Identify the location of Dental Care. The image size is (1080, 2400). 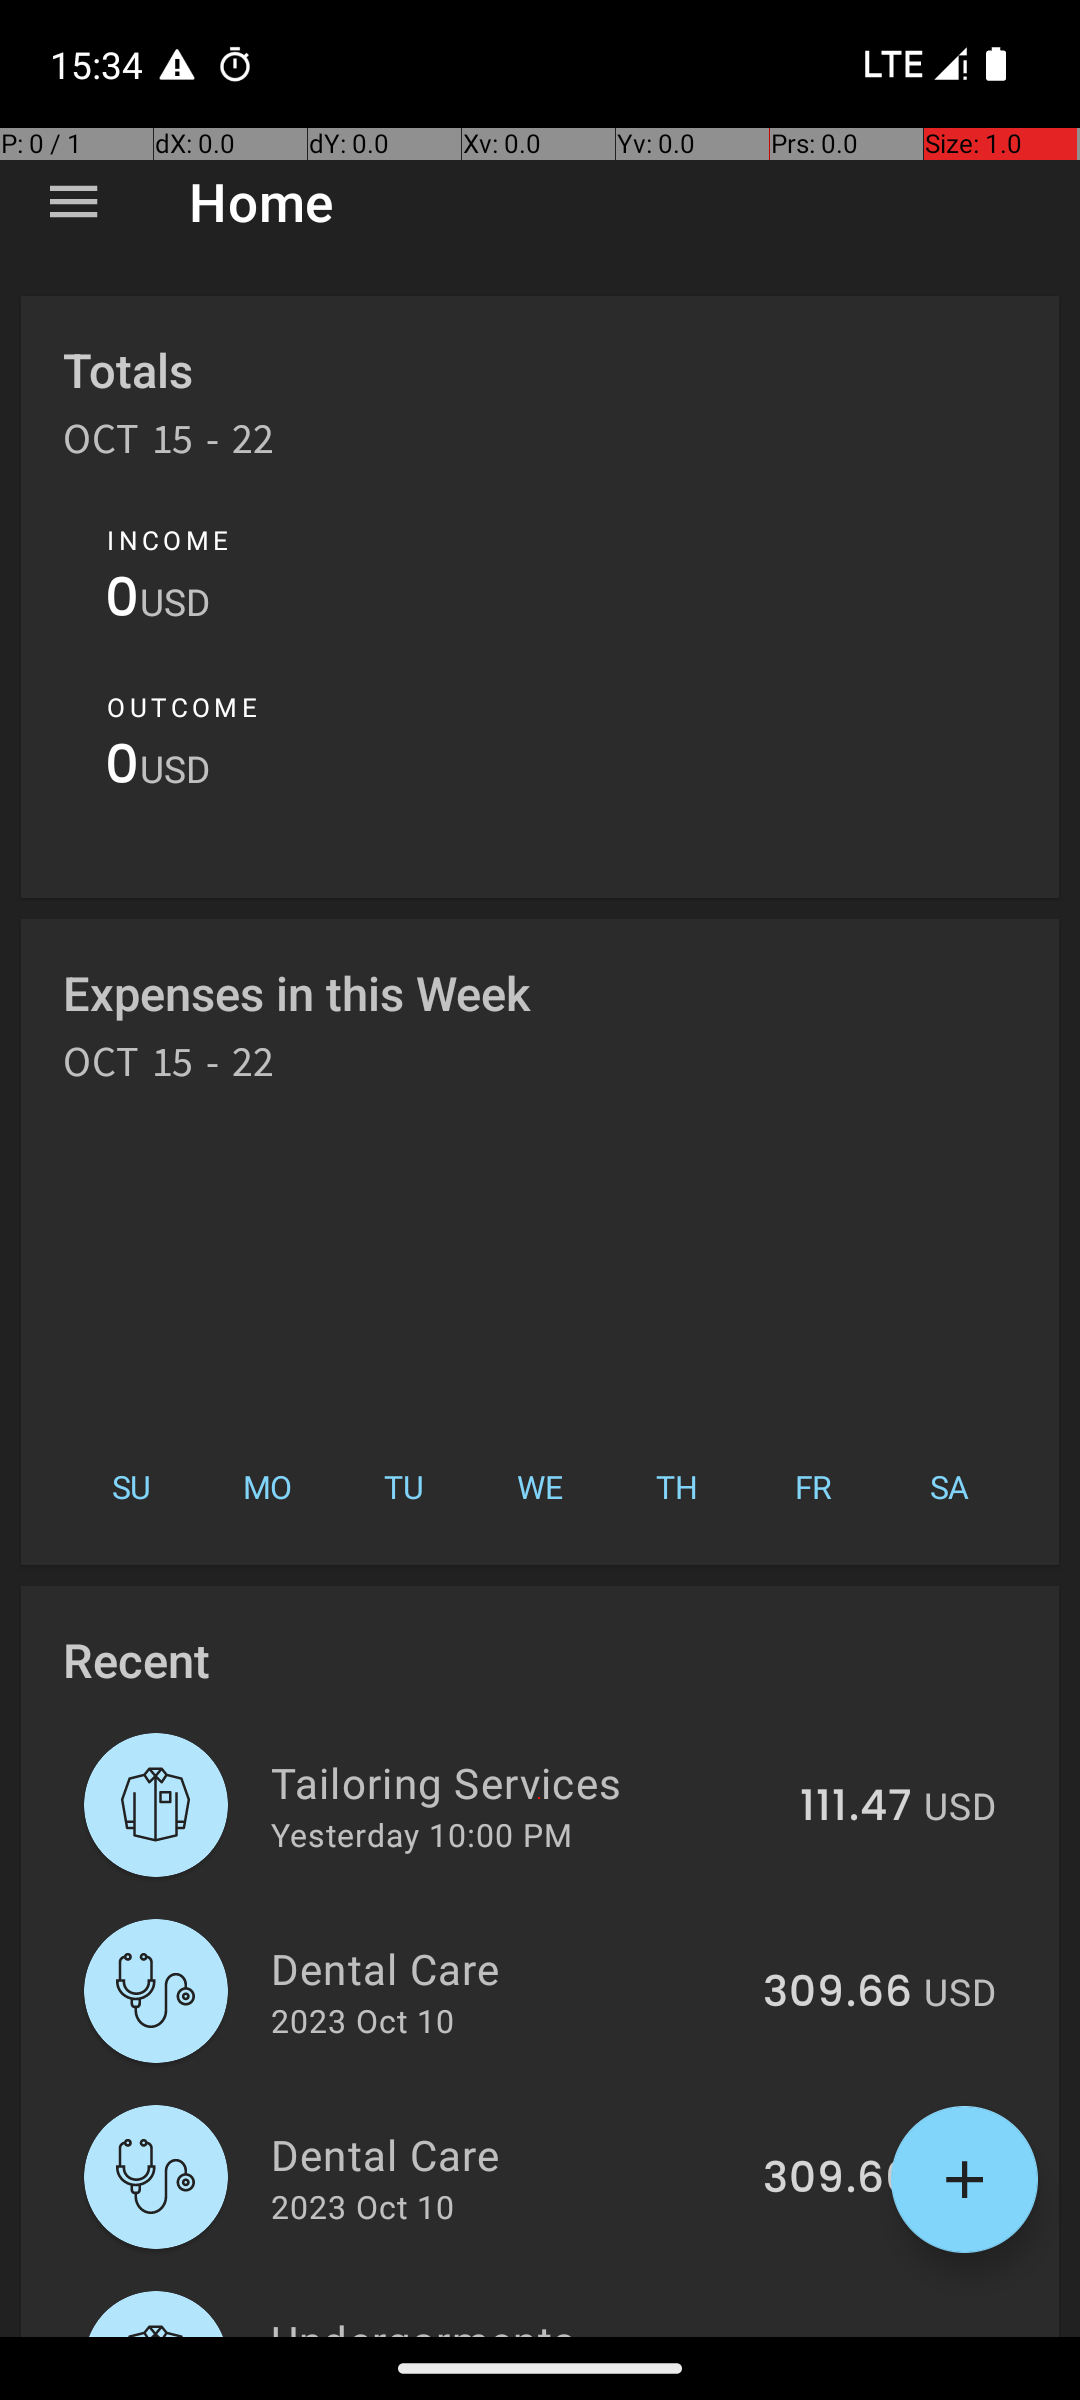
(506, 1968).